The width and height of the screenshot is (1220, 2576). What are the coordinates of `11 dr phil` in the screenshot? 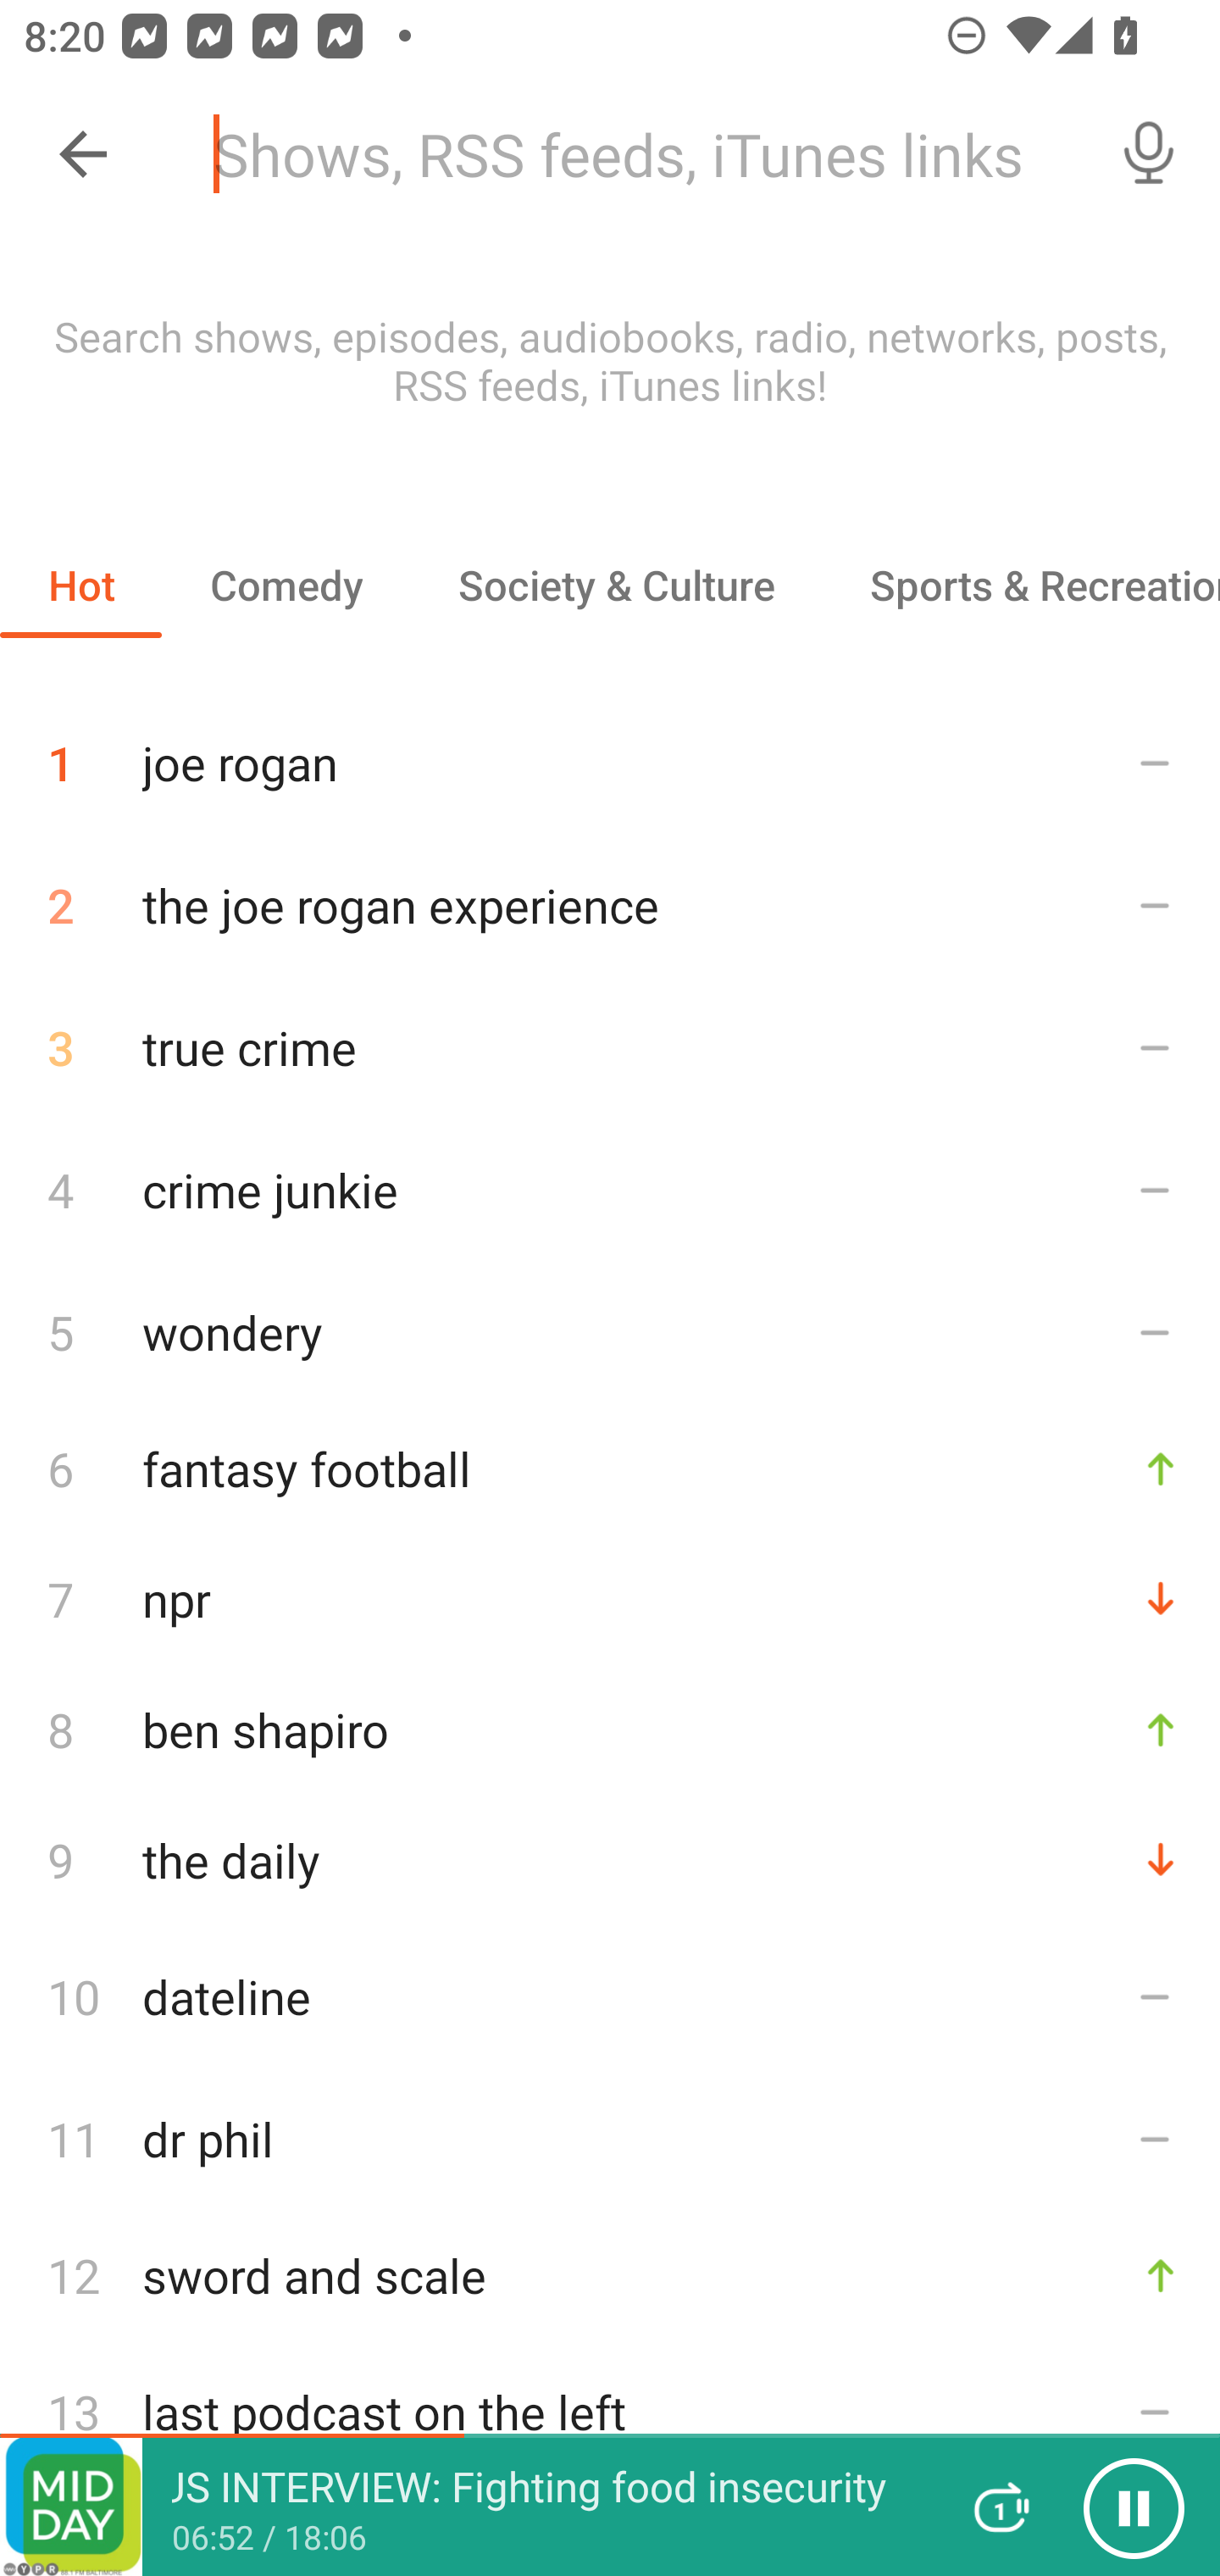 It's located at (610, 2139).